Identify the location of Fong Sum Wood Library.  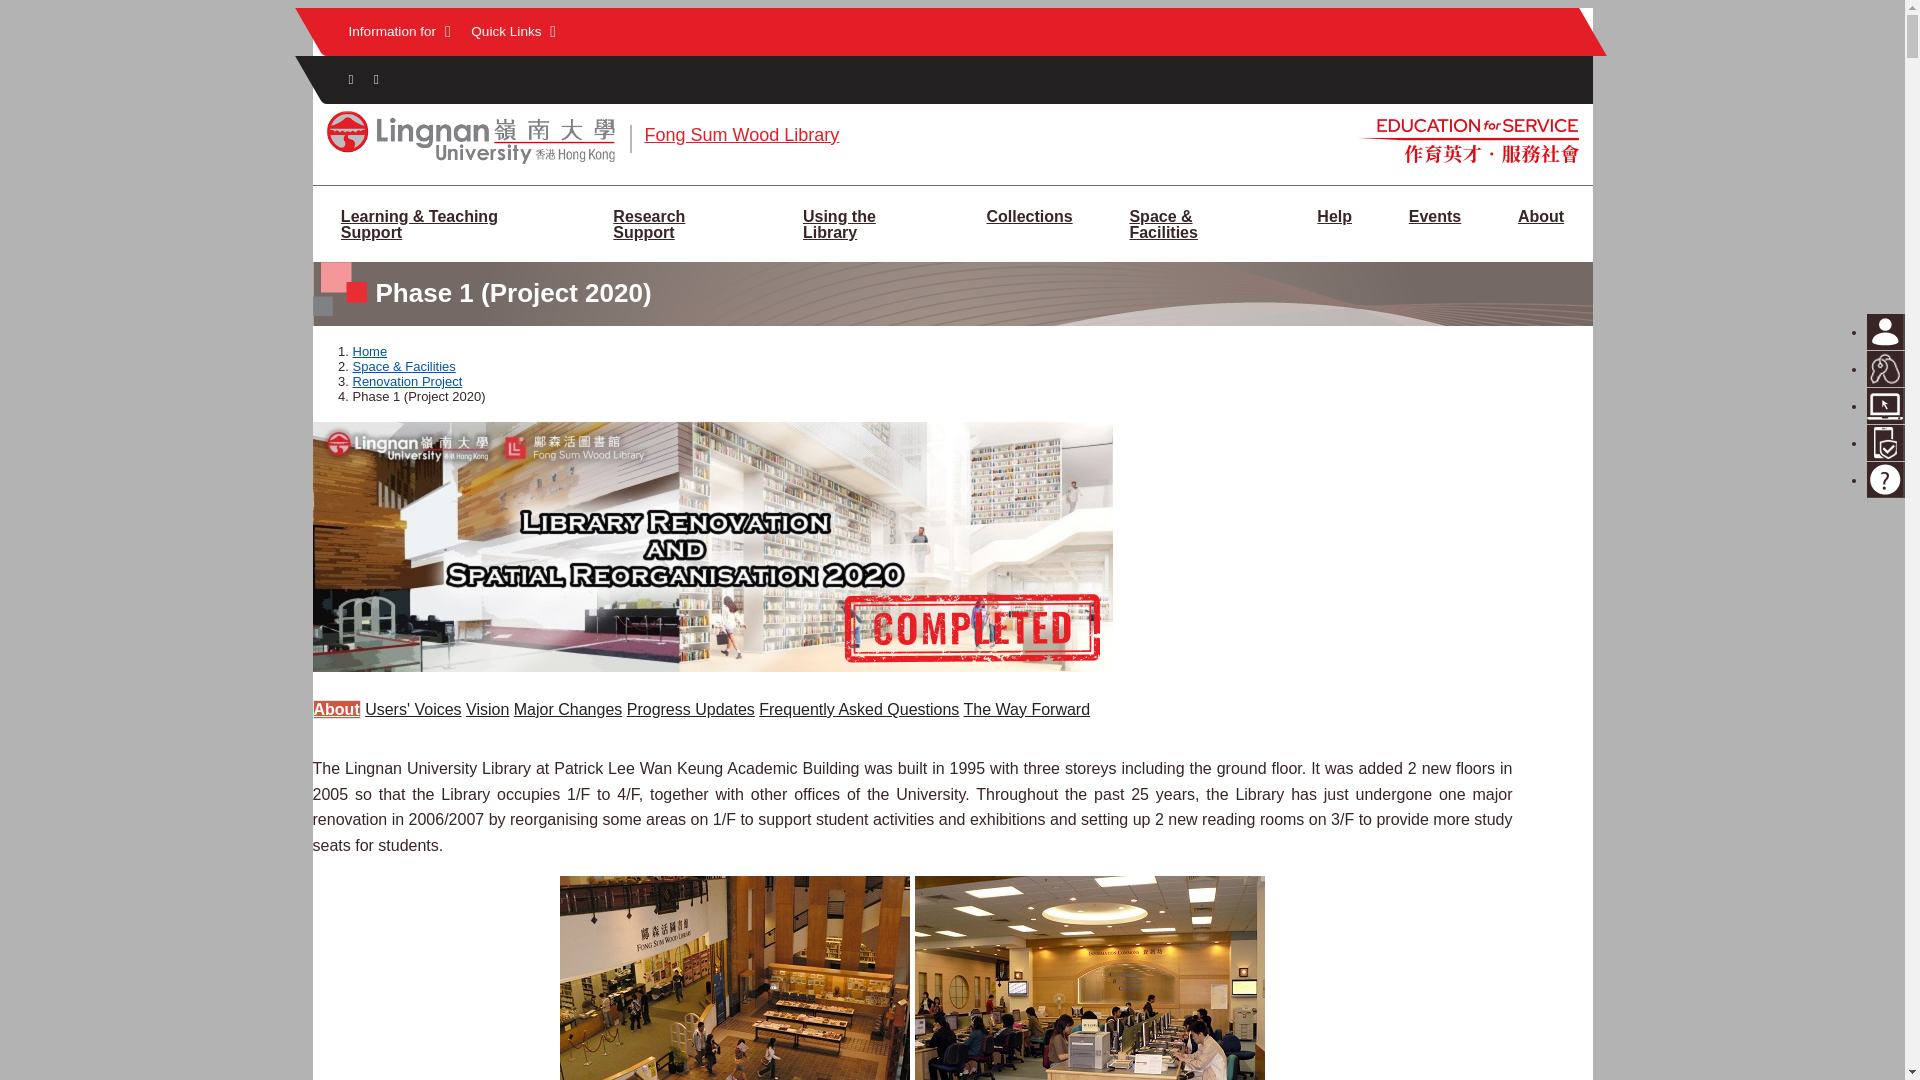
(741, 134).